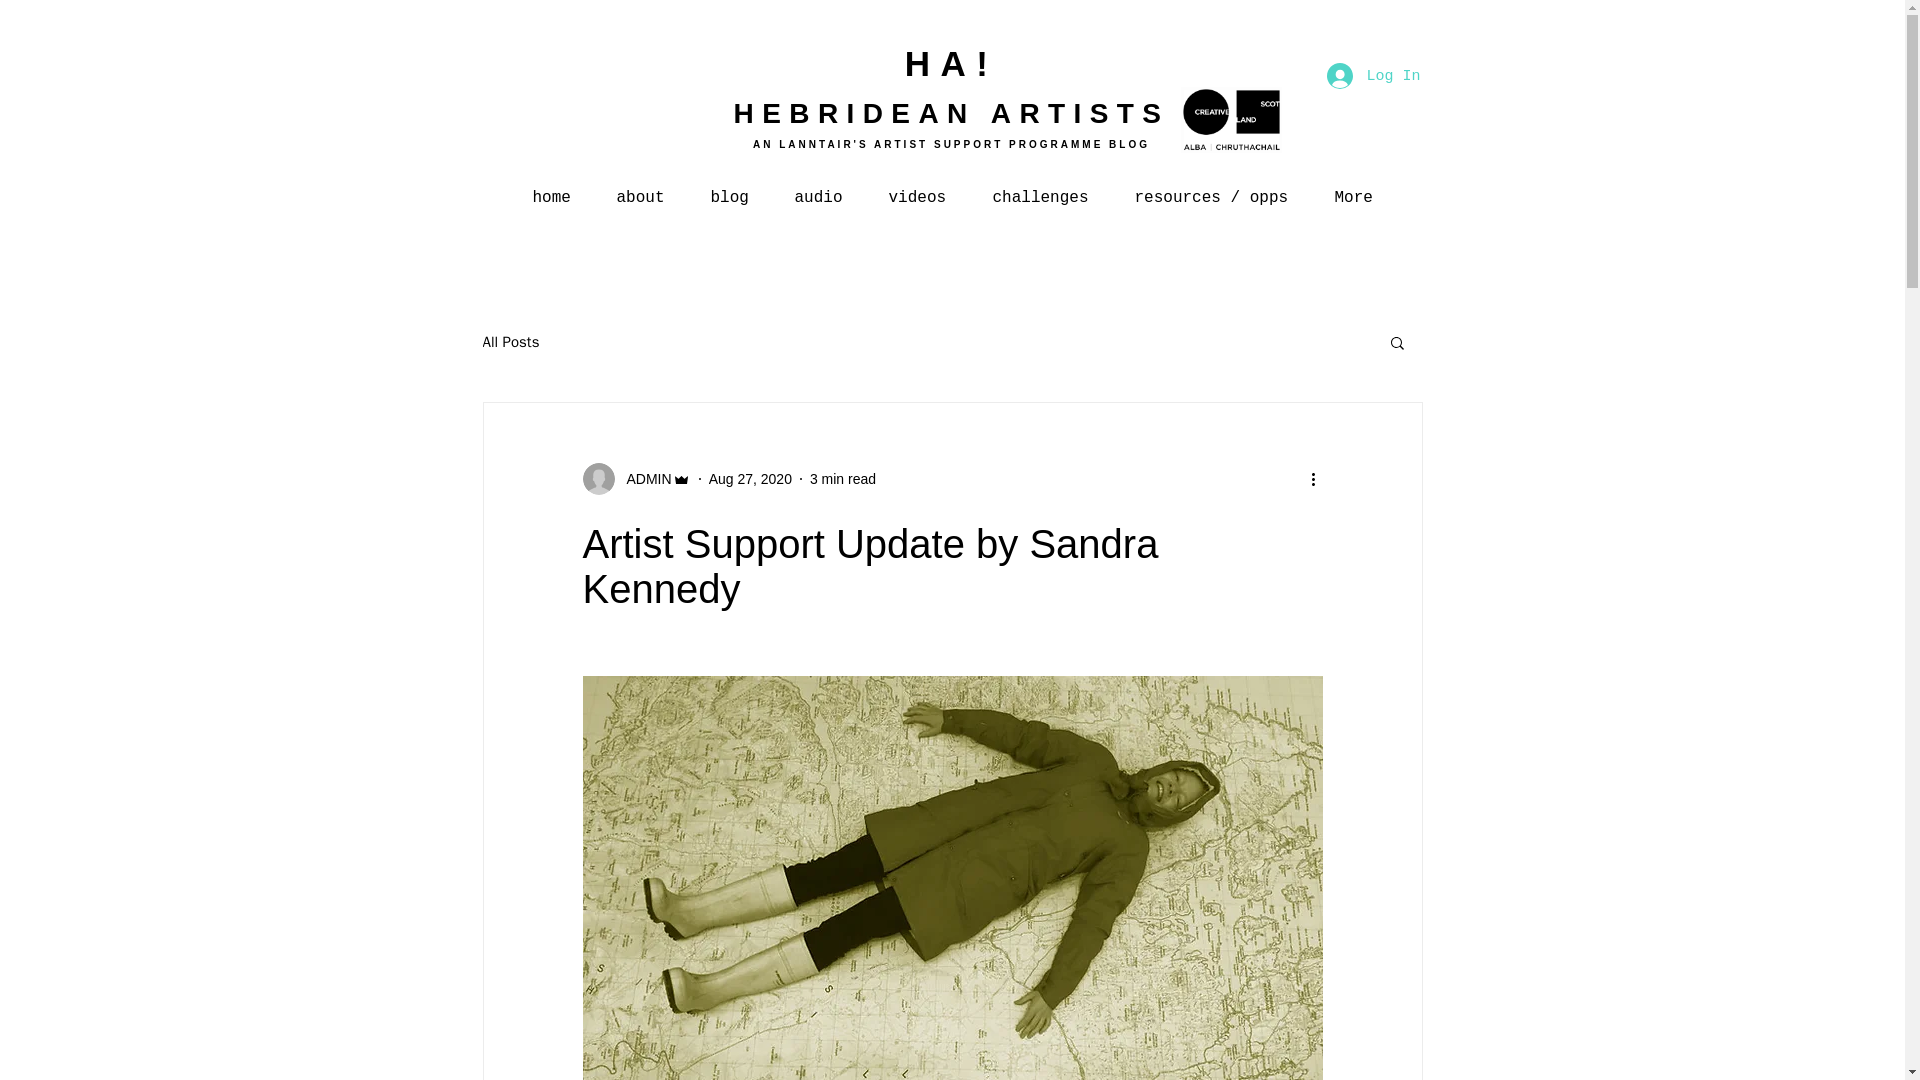  I want to click on Log In, so click(1372, 76).